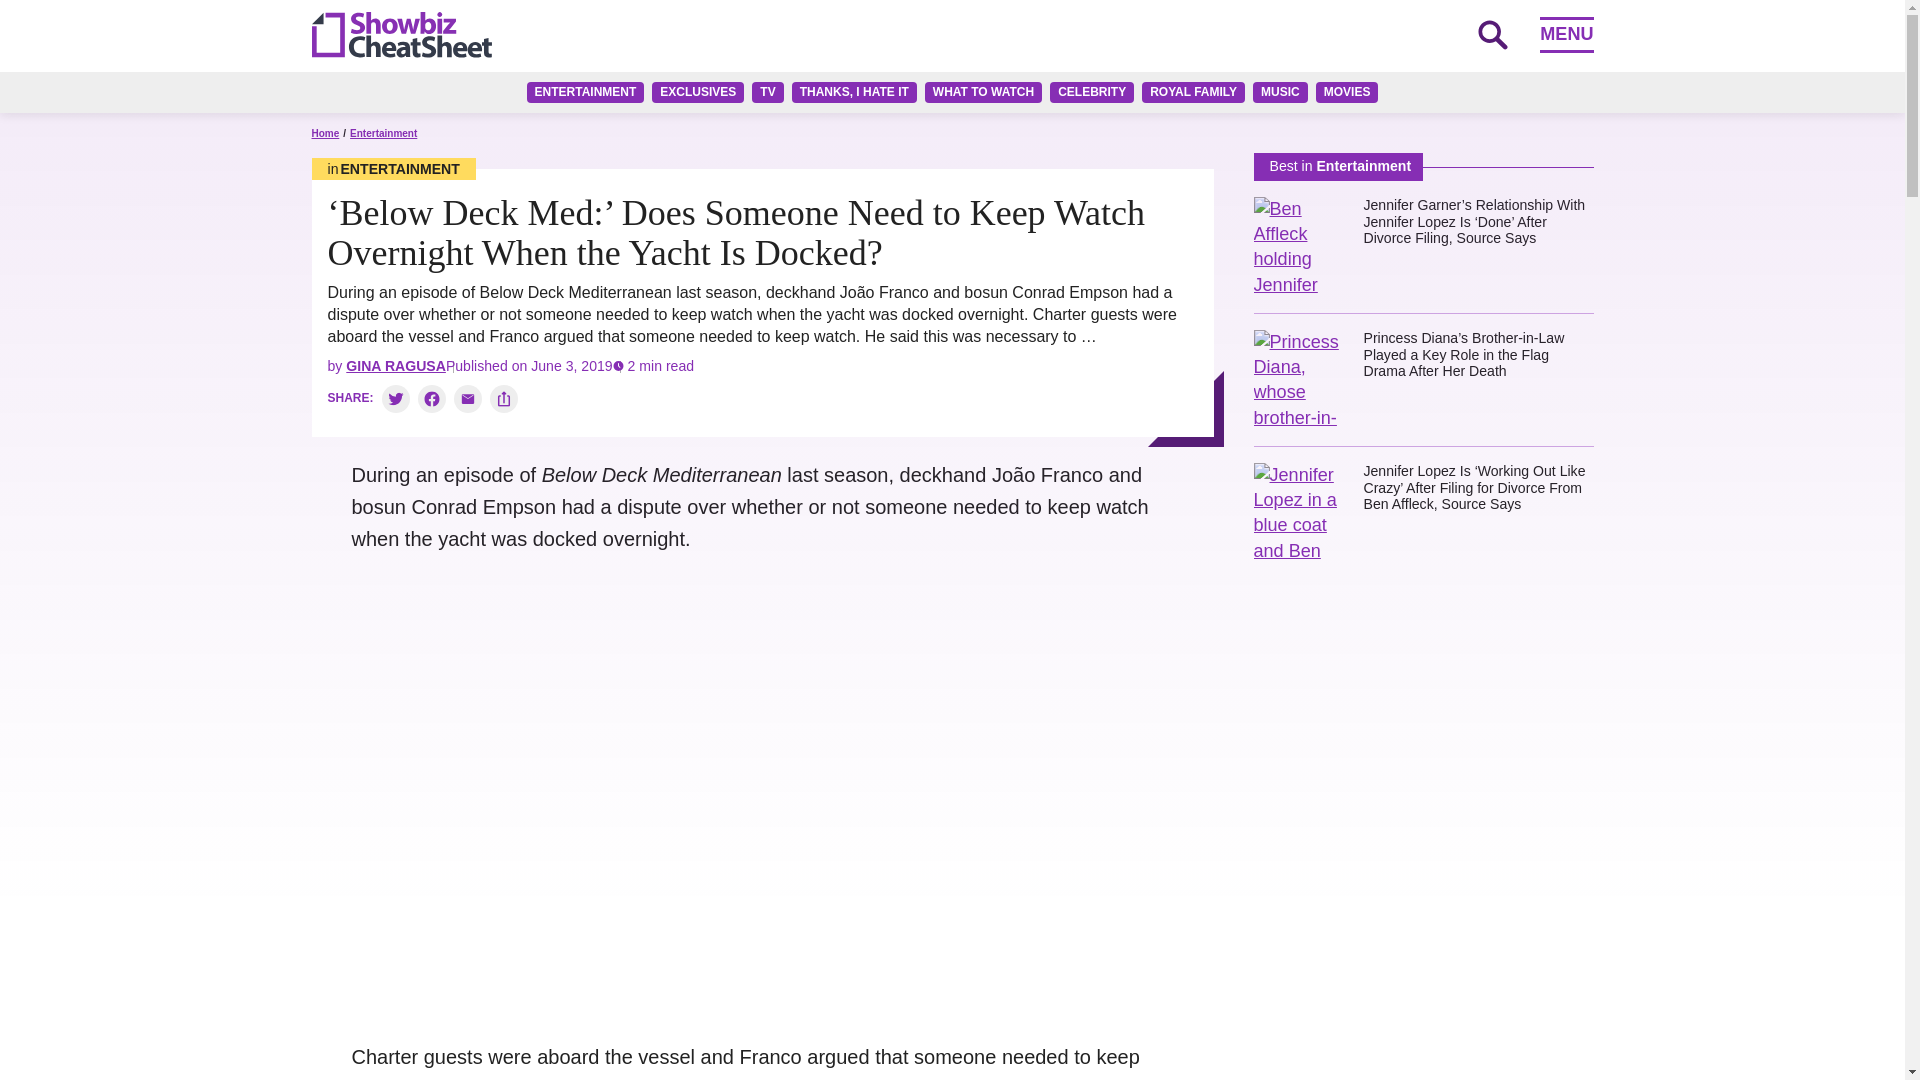 The height and width of the screenshot is (1080, 1920). What do you see at coordinates (325, 134) in the screenshot?
I see `Home` at bounding box center [325, 134].